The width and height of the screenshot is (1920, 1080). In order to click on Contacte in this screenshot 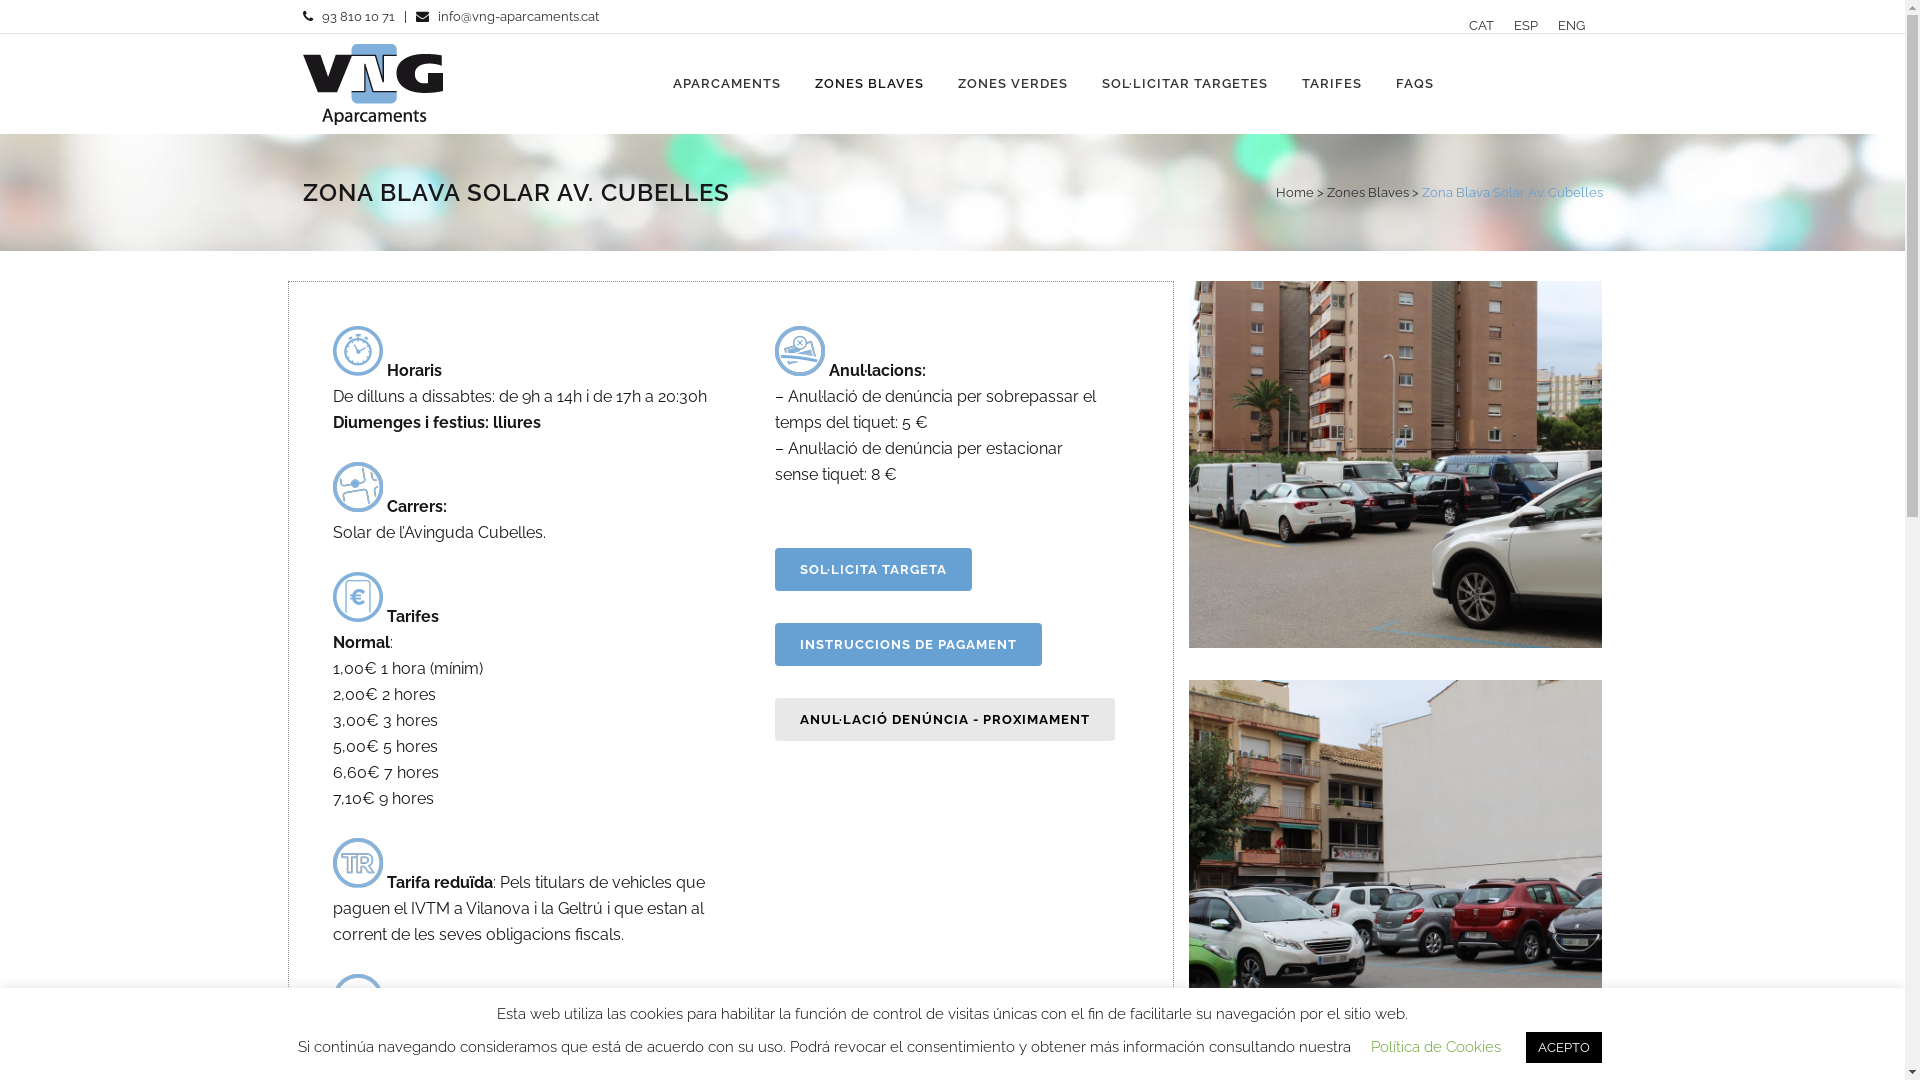, I will do `click(1122, 855)`.